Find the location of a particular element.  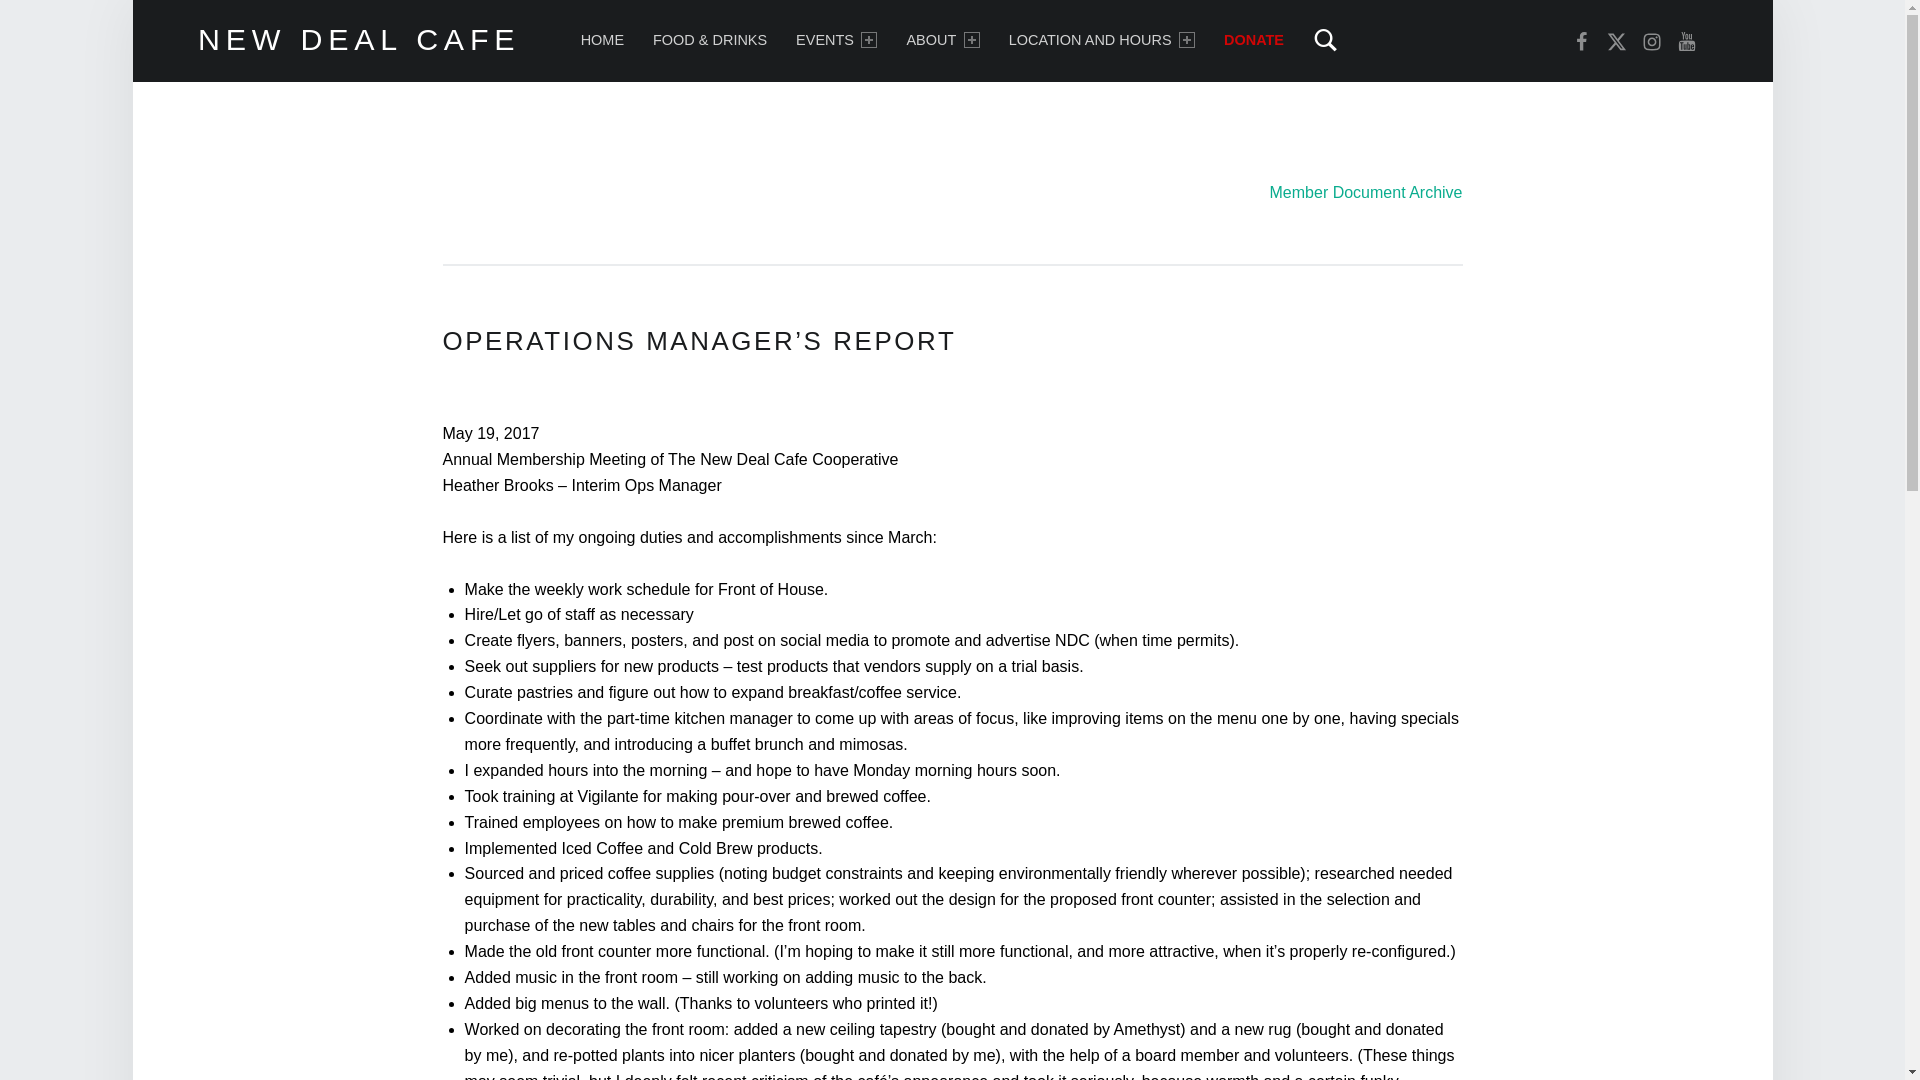

Member Document Archive is located at coordinates (1366, 192).